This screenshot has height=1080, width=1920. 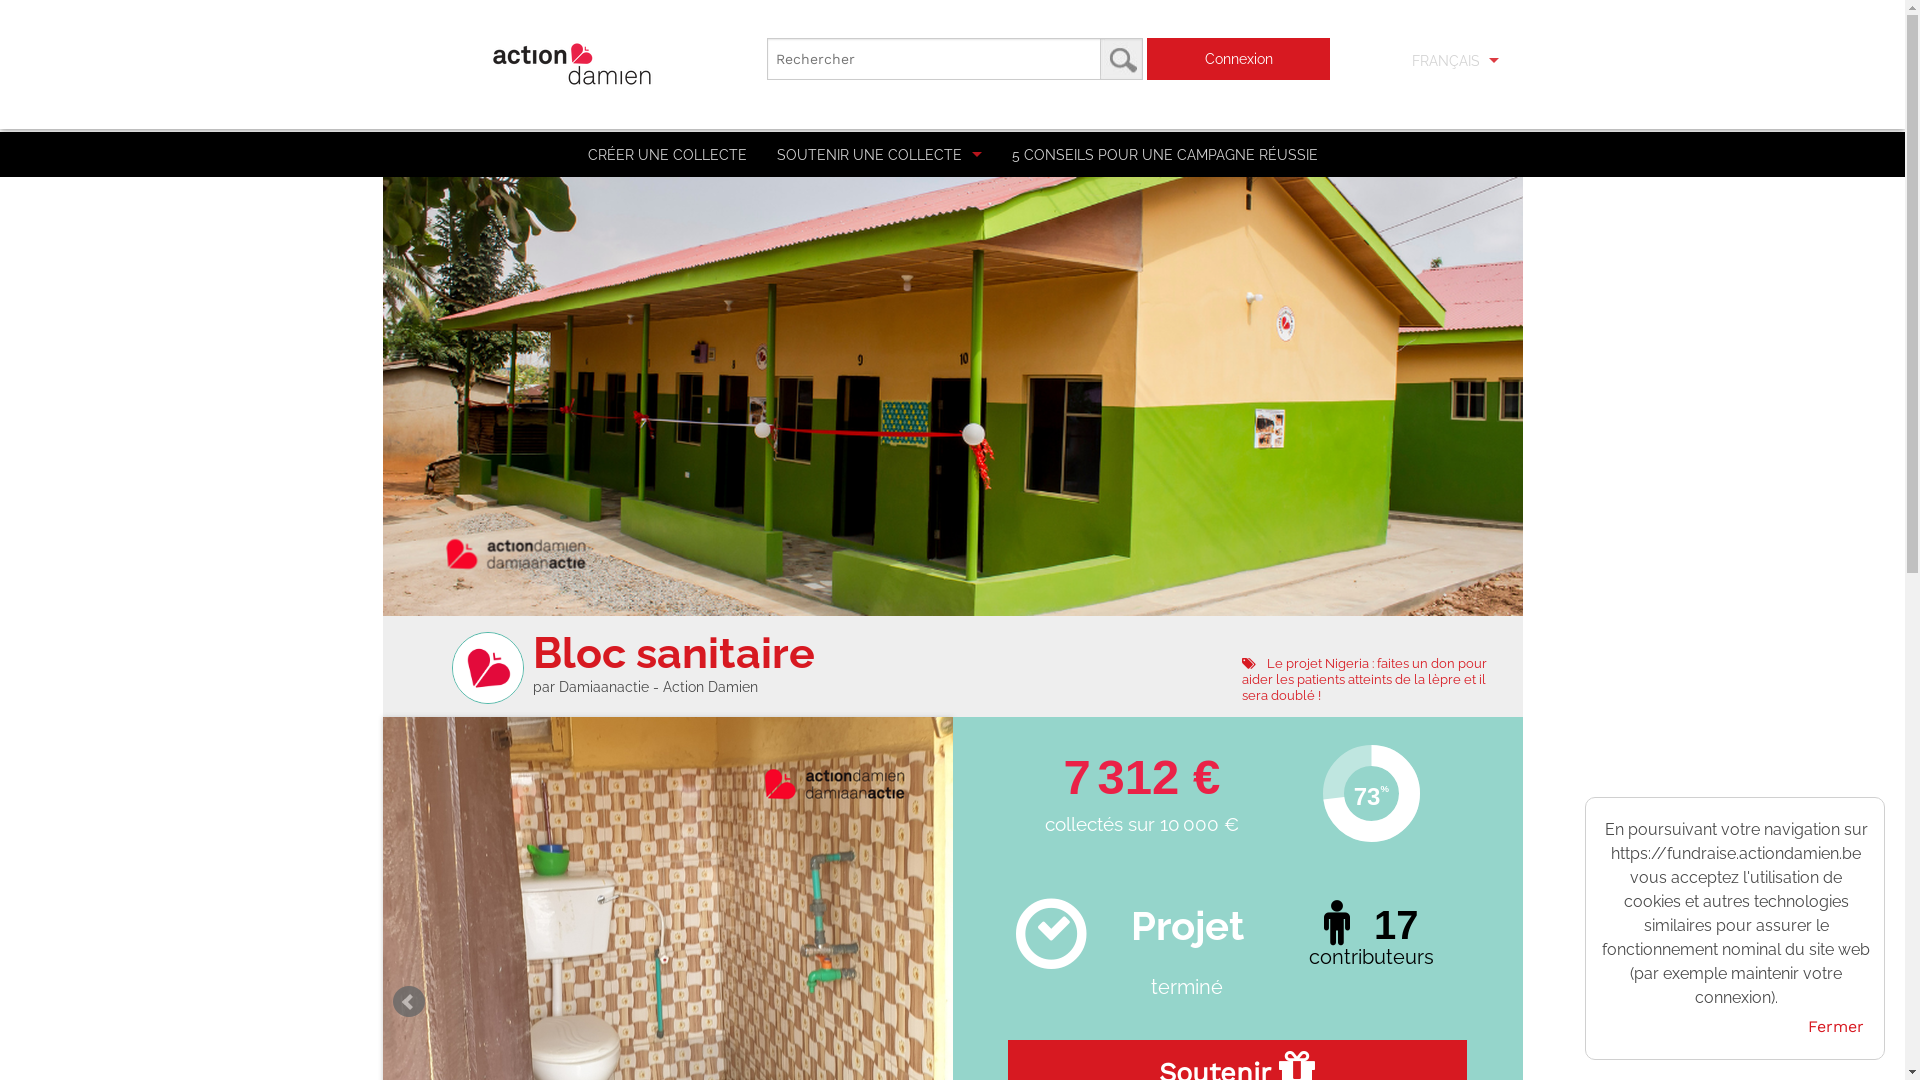 What do you see at coordinates (1442, 106) in the screenshot?
I see `NEDERLANDS` at bounding box center [1442, 106].